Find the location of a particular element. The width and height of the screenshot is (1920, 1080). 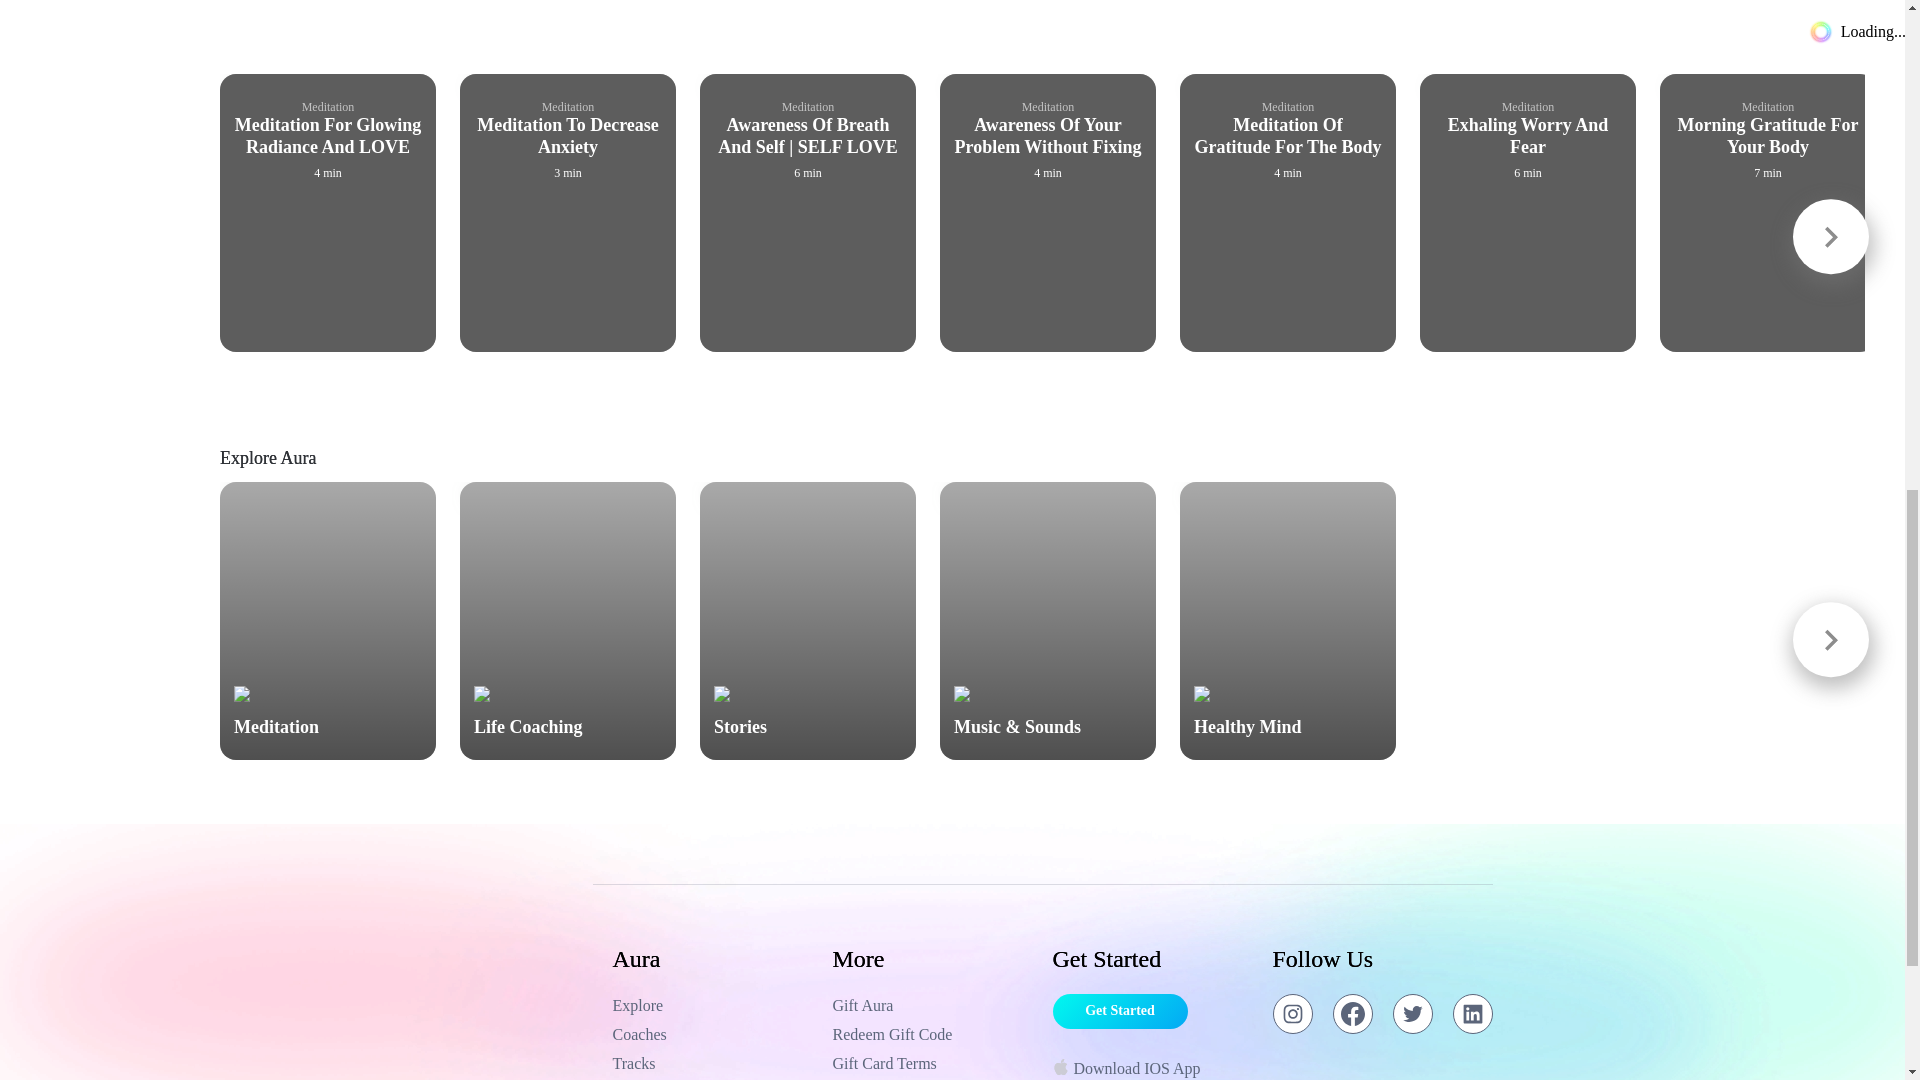

View All is located at coordinates (1836, 56).